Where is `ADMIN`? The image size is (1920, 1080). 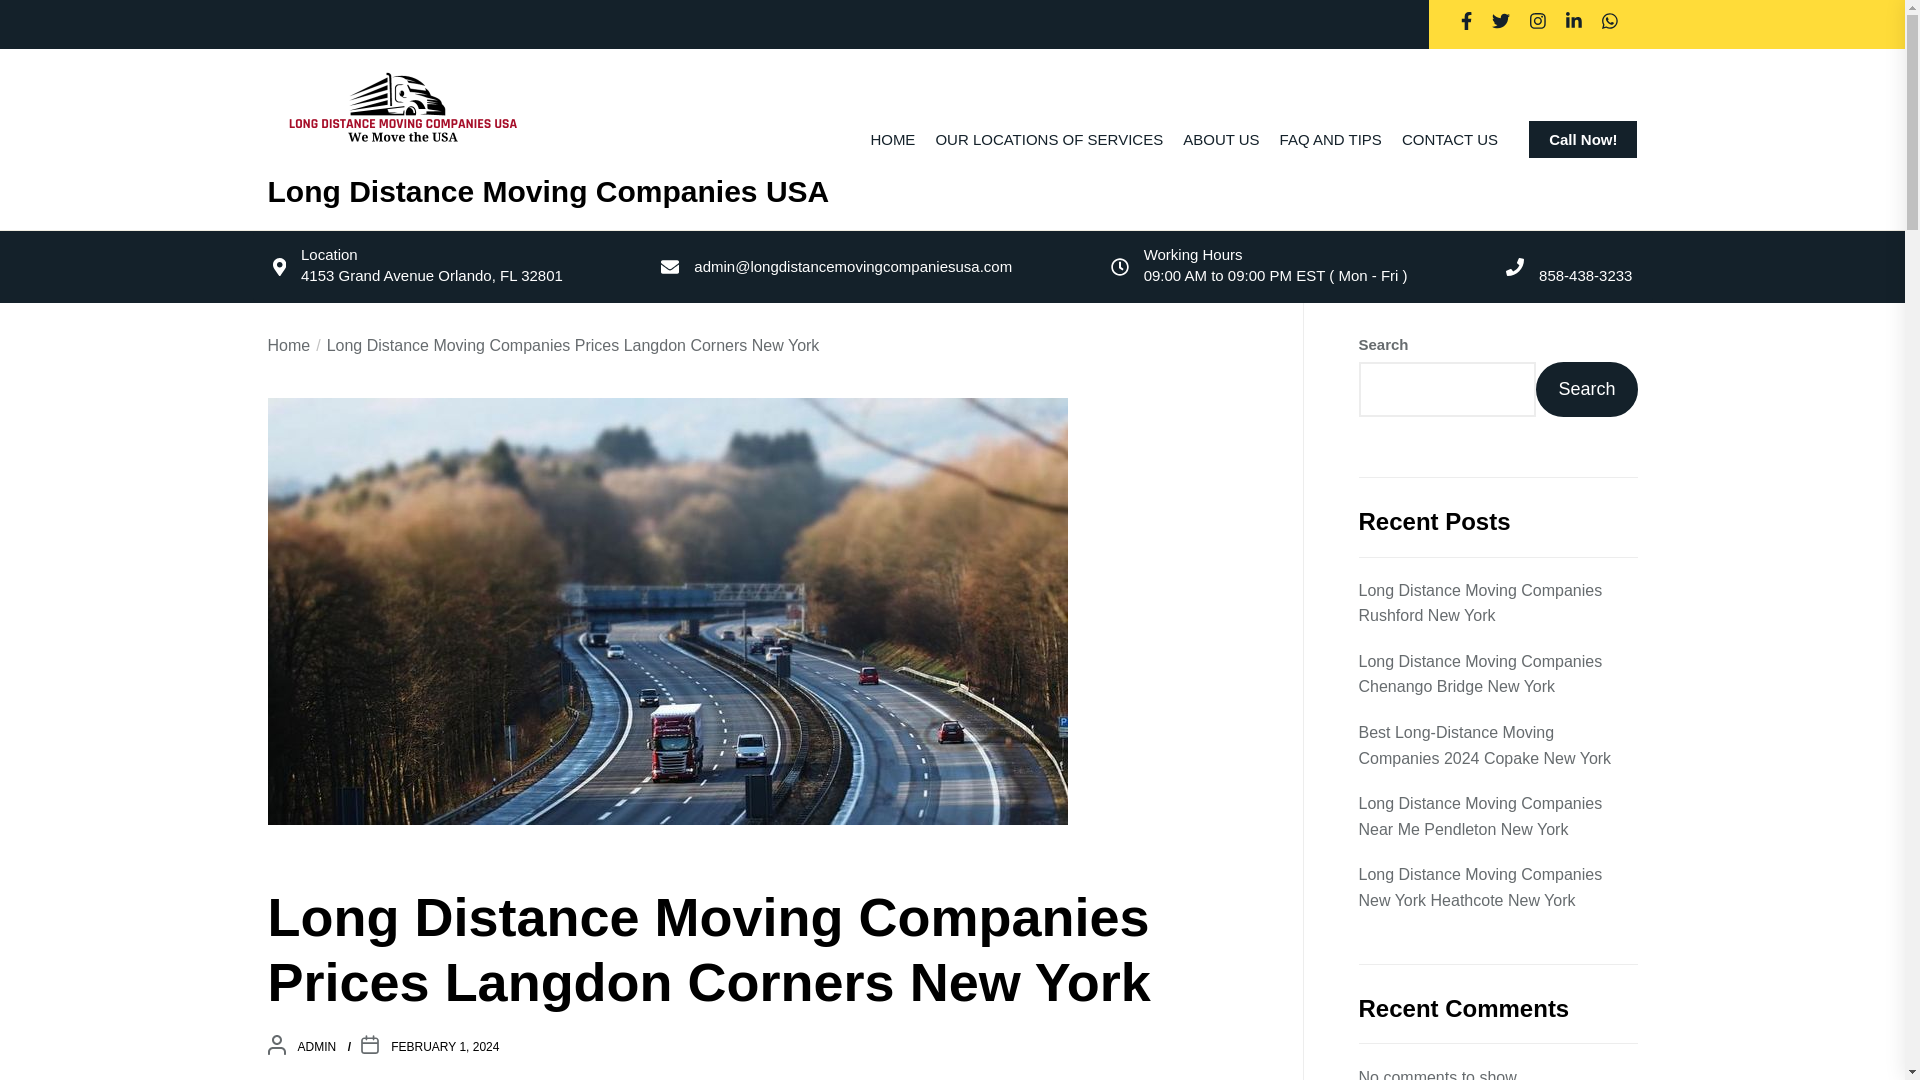
ADMIN is located at coordinates (317, 1047).